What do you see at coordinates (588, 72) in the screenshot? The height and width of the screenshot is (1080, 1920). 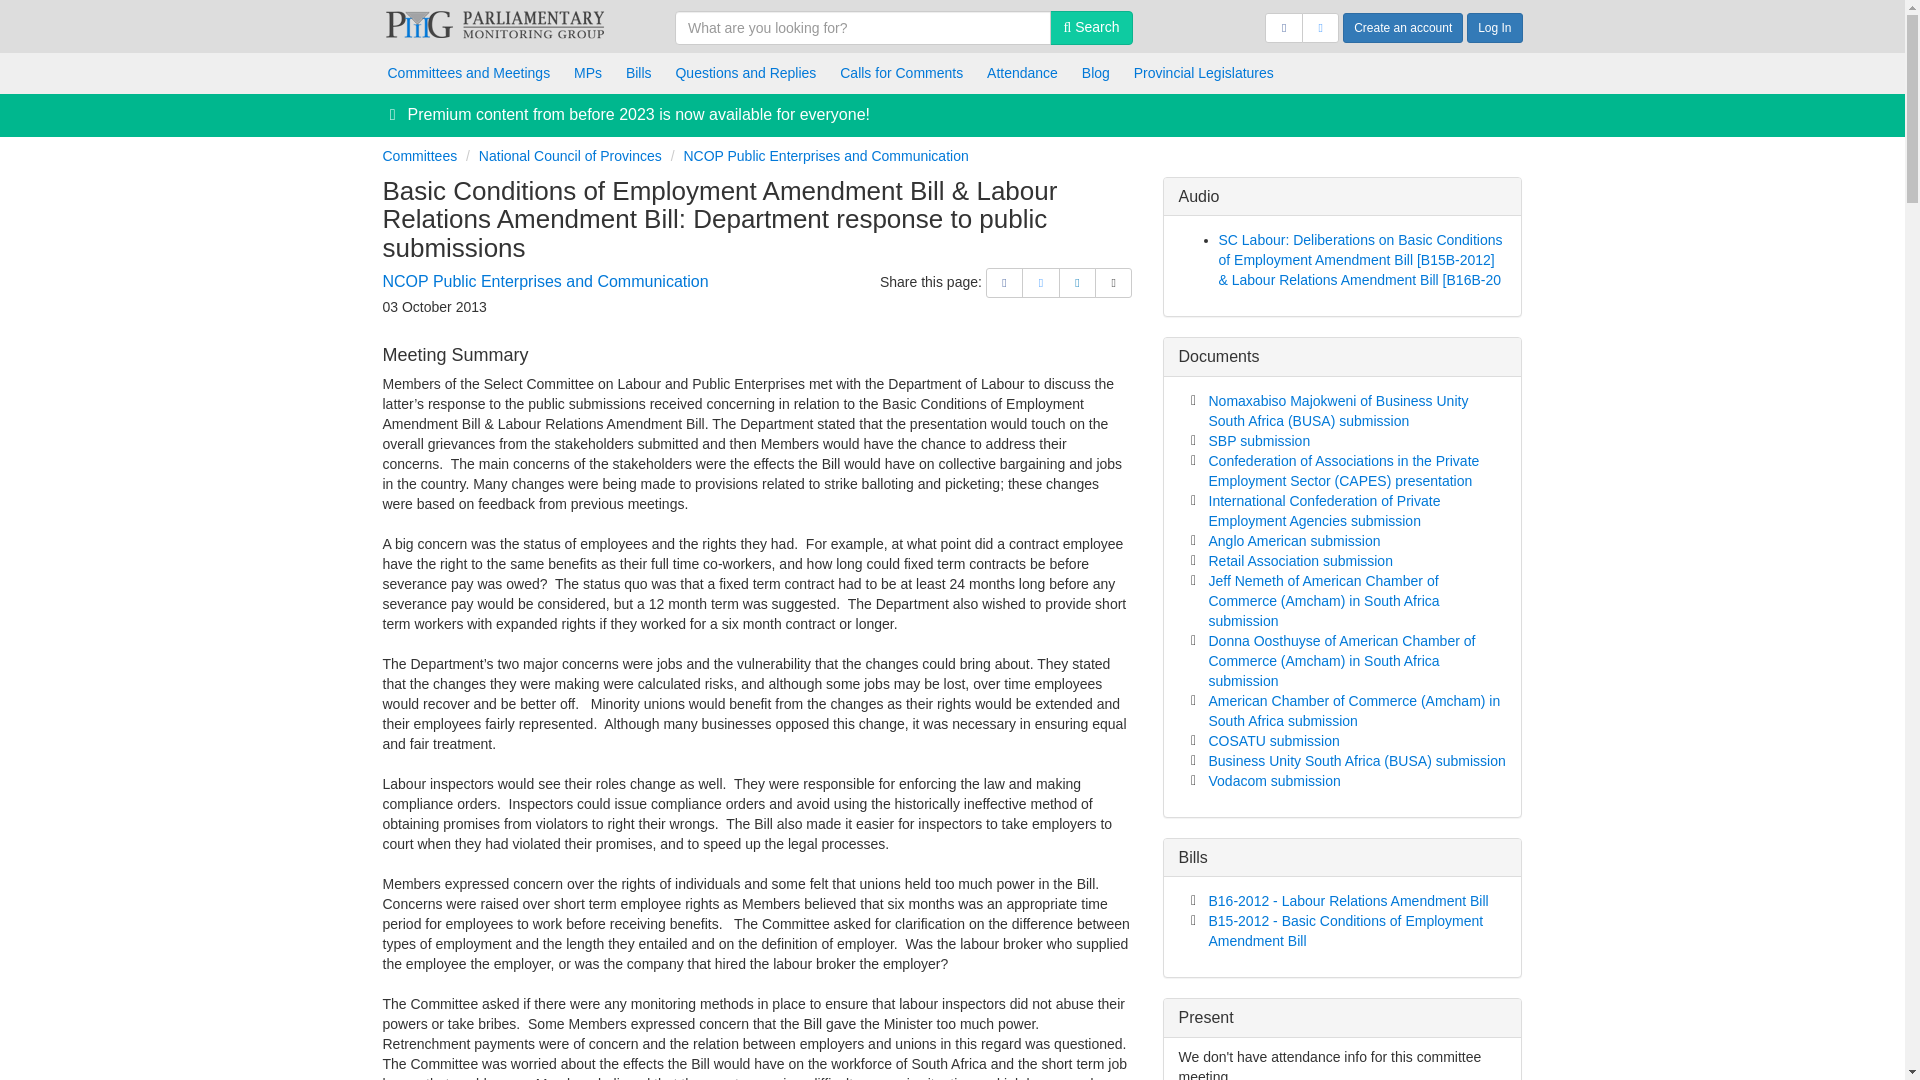 I see `MPs` at bounding box center [588, 72].